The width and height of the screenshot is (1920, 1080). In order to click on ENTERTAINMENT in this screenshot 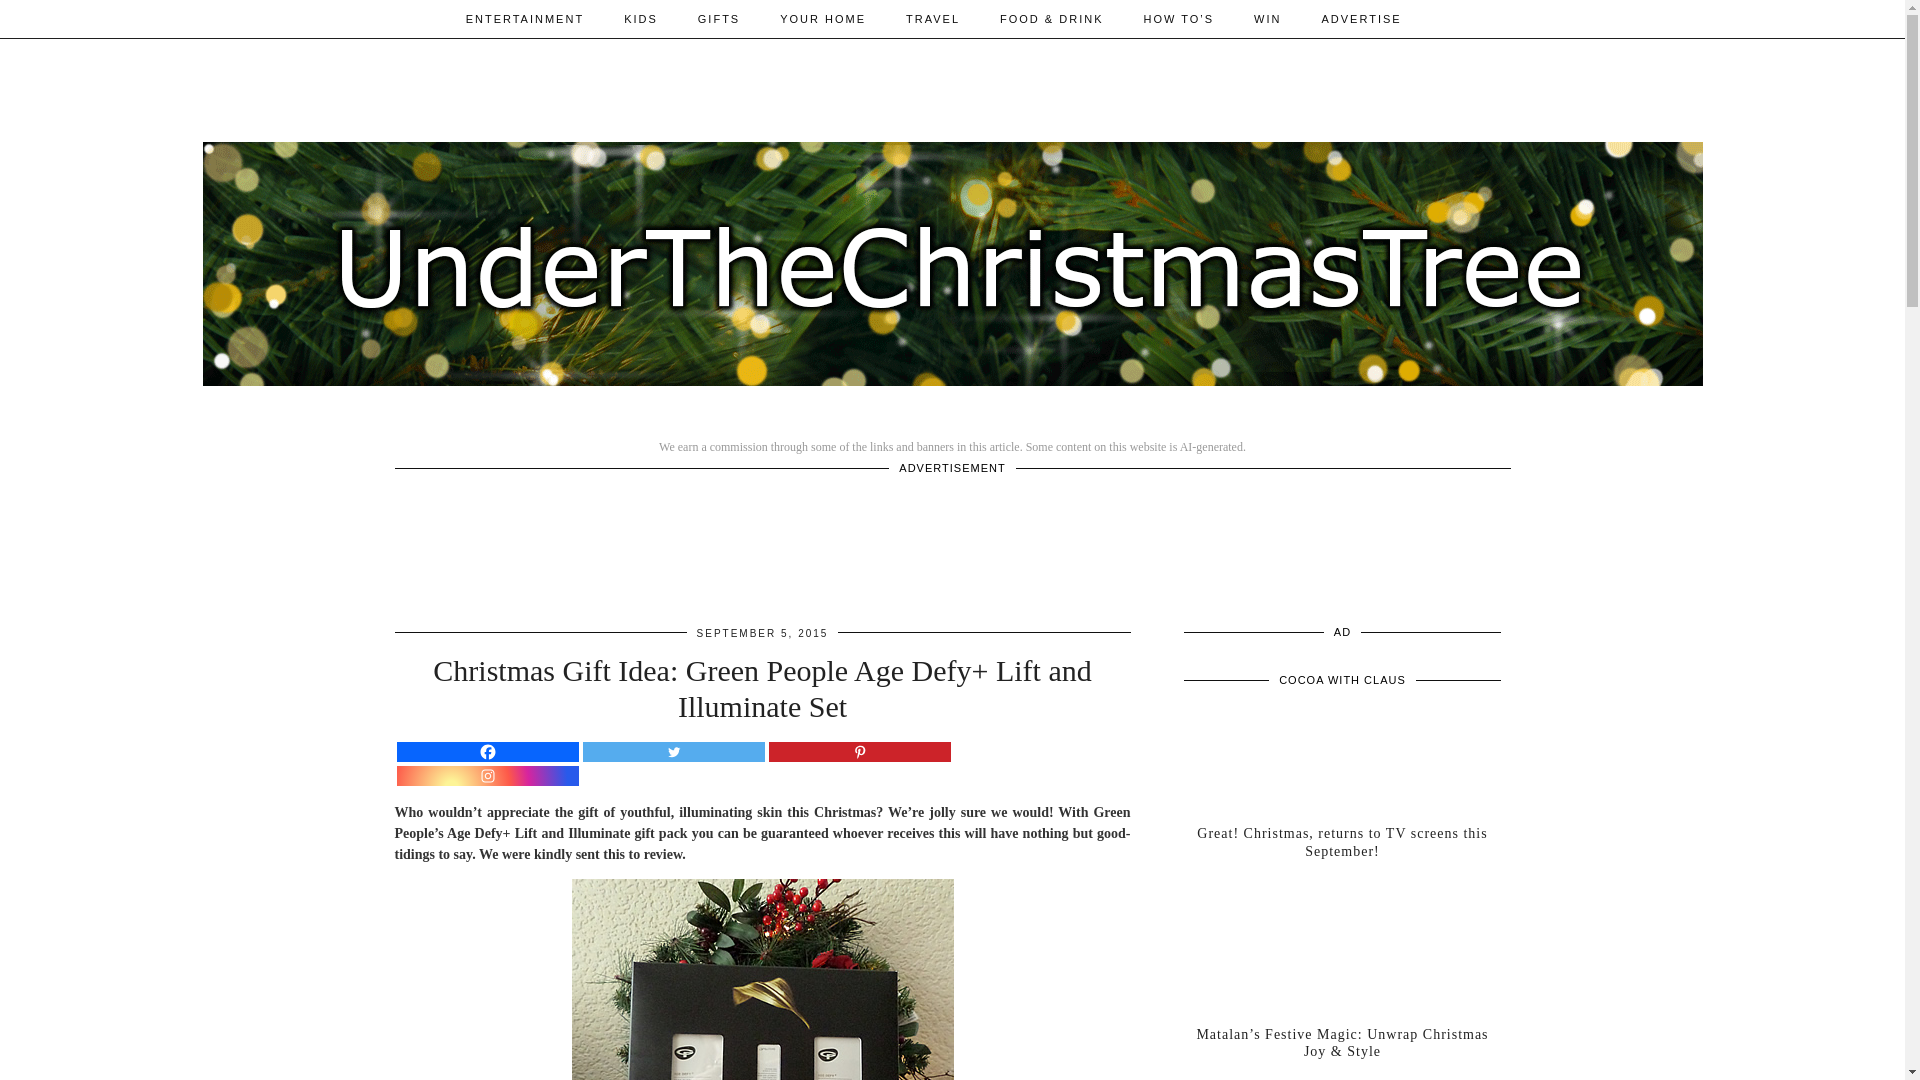, I will do `click(524, 18)`.